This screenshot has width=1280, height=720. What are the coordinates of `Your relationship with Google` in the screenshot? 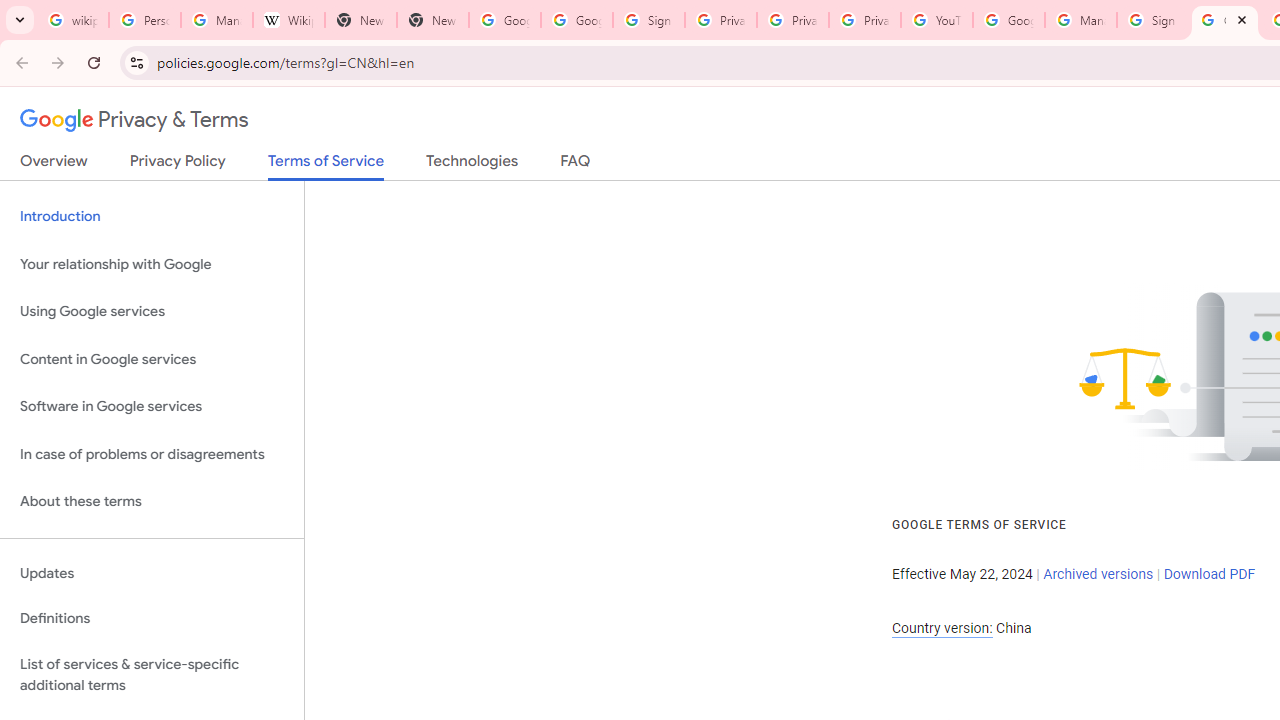 It's located at (152, 264).